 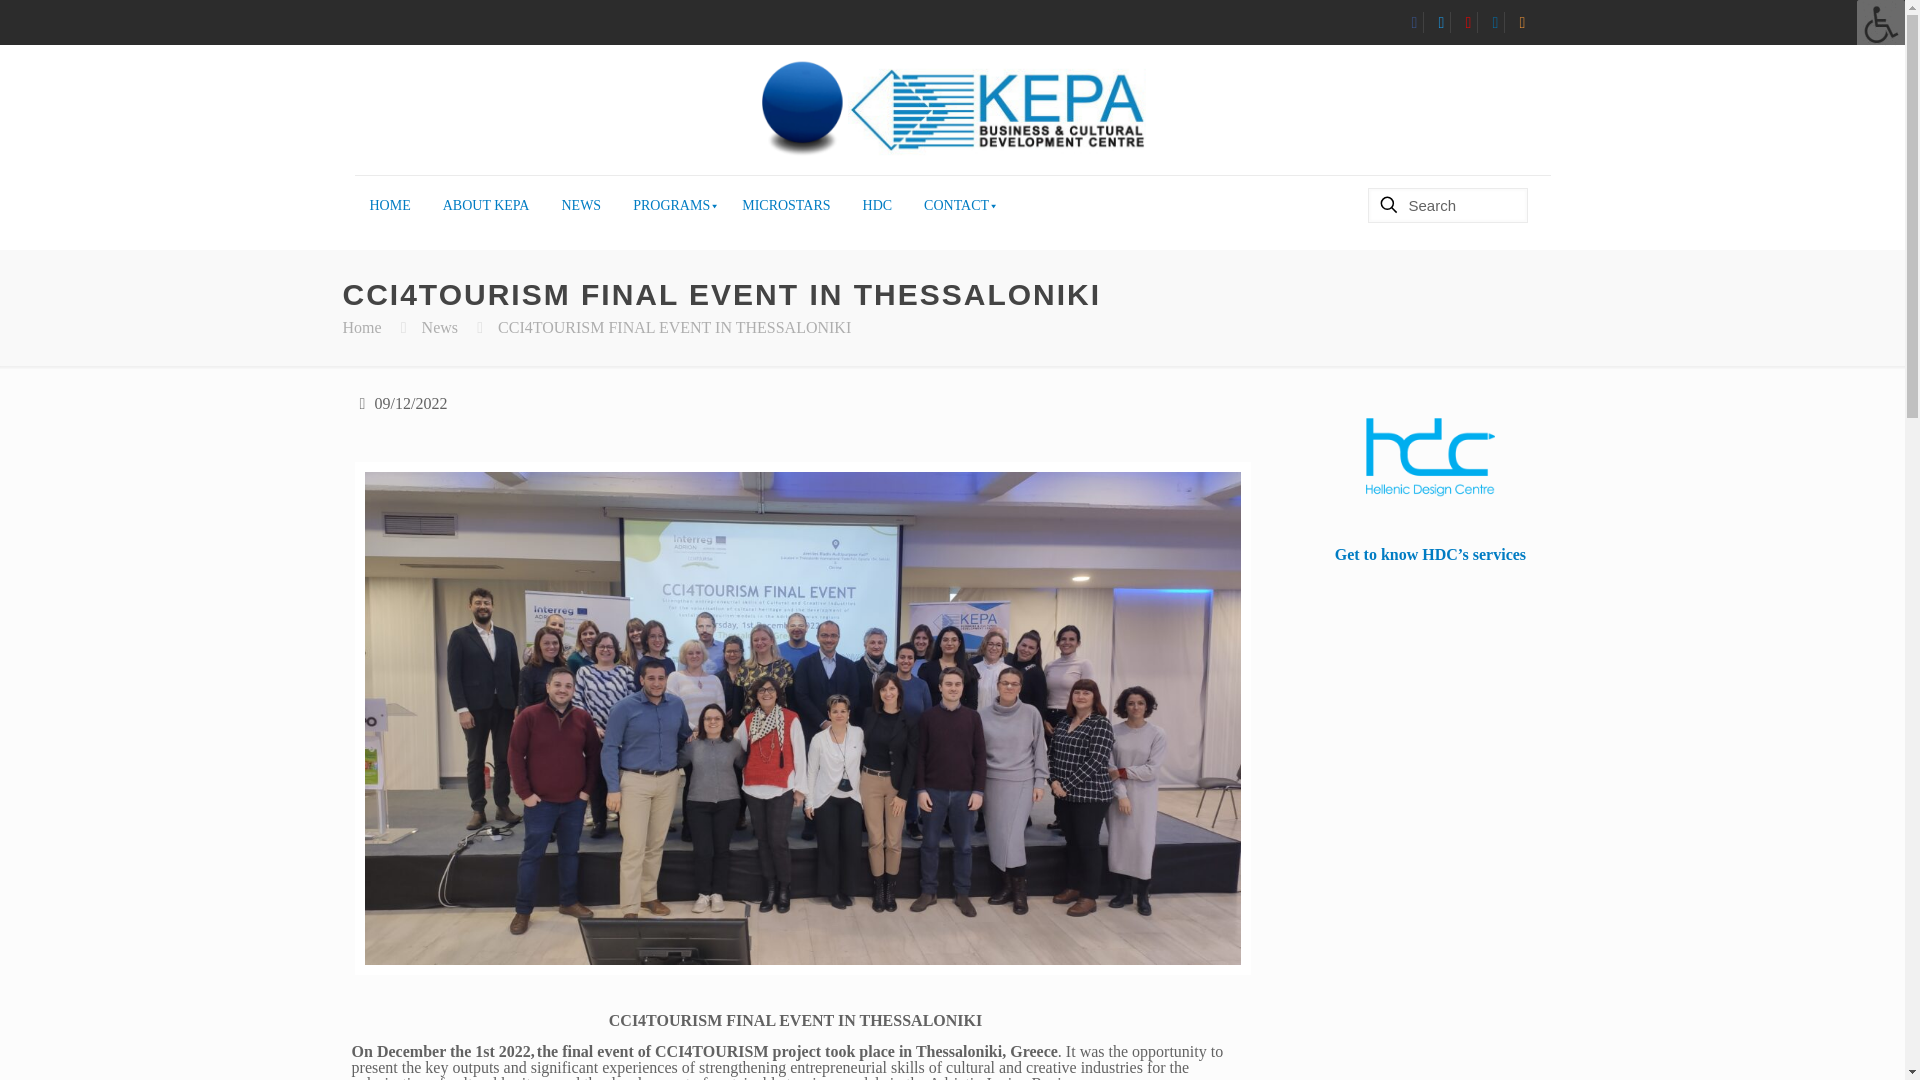 What do you see at coordinates (676, 326) in the screenshot?
I see `CCI4TOURISM FINAL EVENT IN THESSALONIKI ` at bounding box center [676, 326].